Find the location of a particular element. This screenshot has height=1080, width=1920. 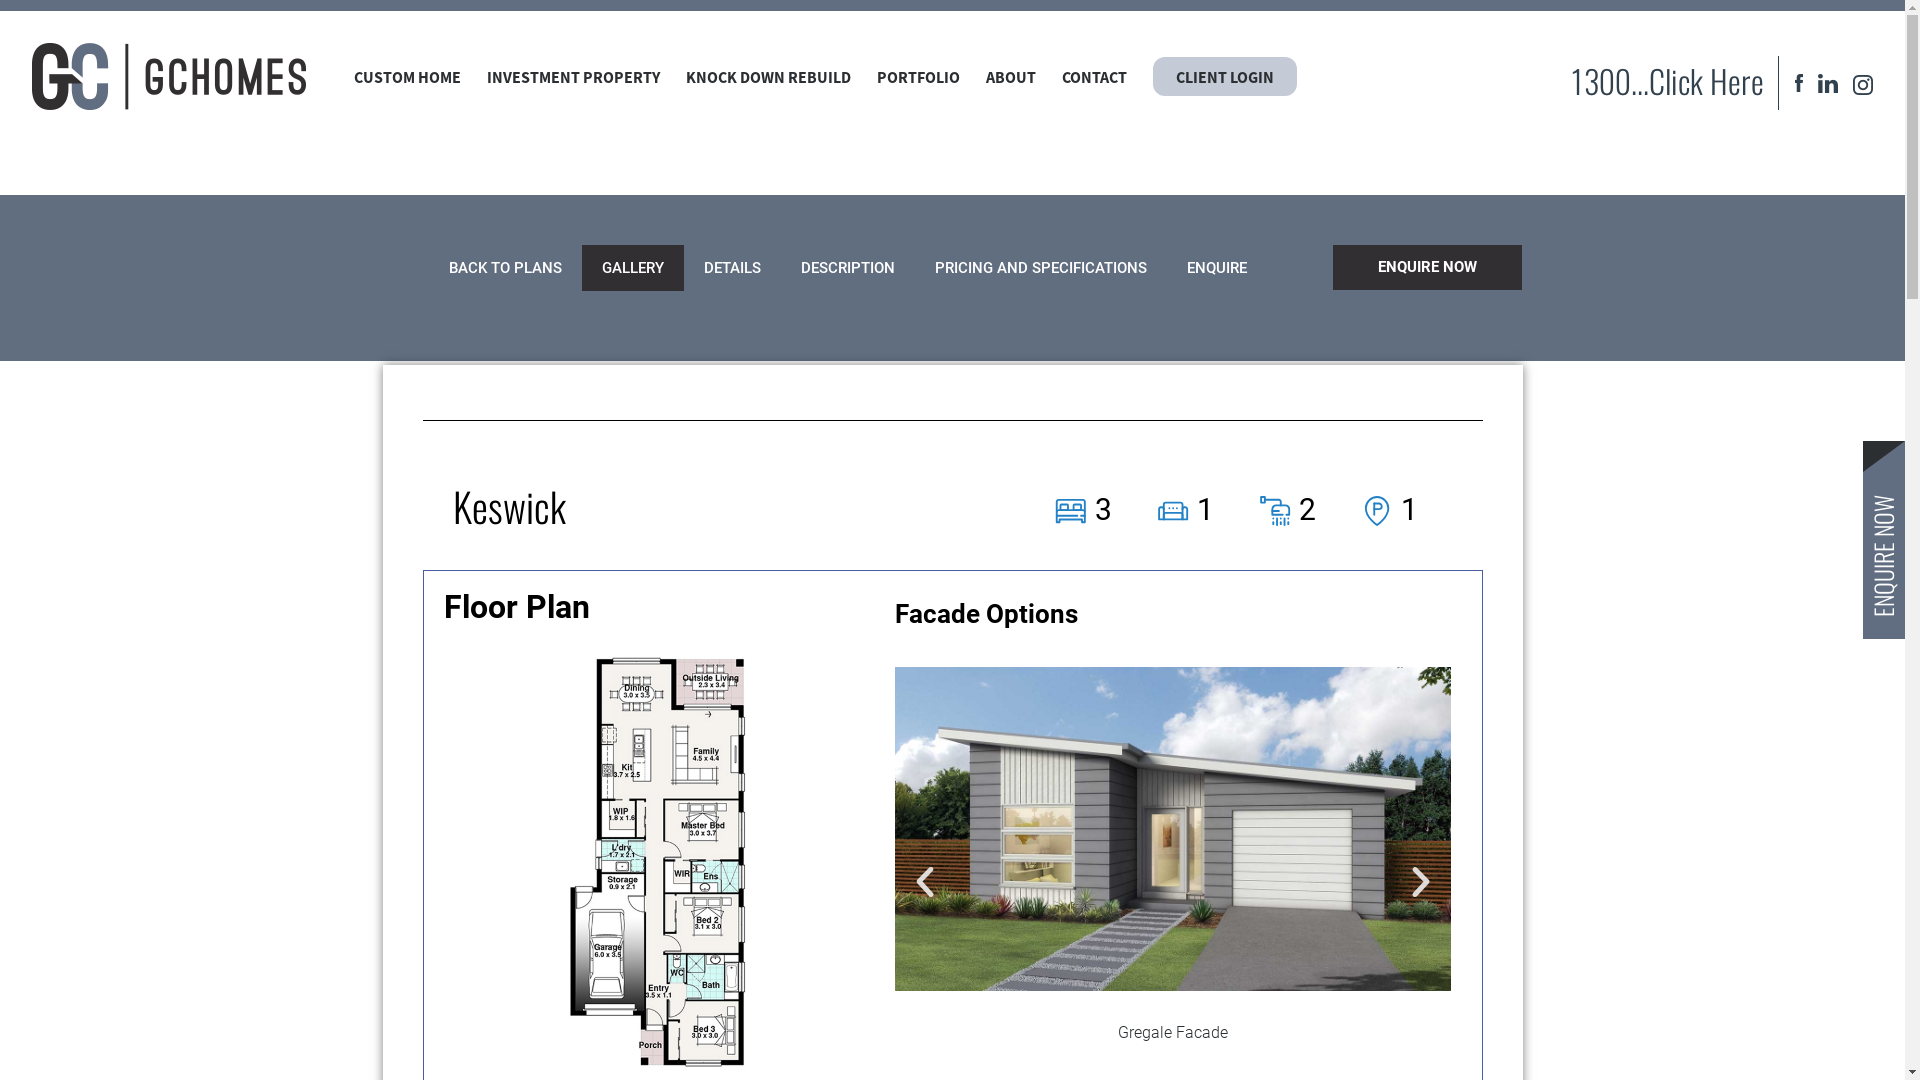

GALLERY is located at coordinates (633, 268).